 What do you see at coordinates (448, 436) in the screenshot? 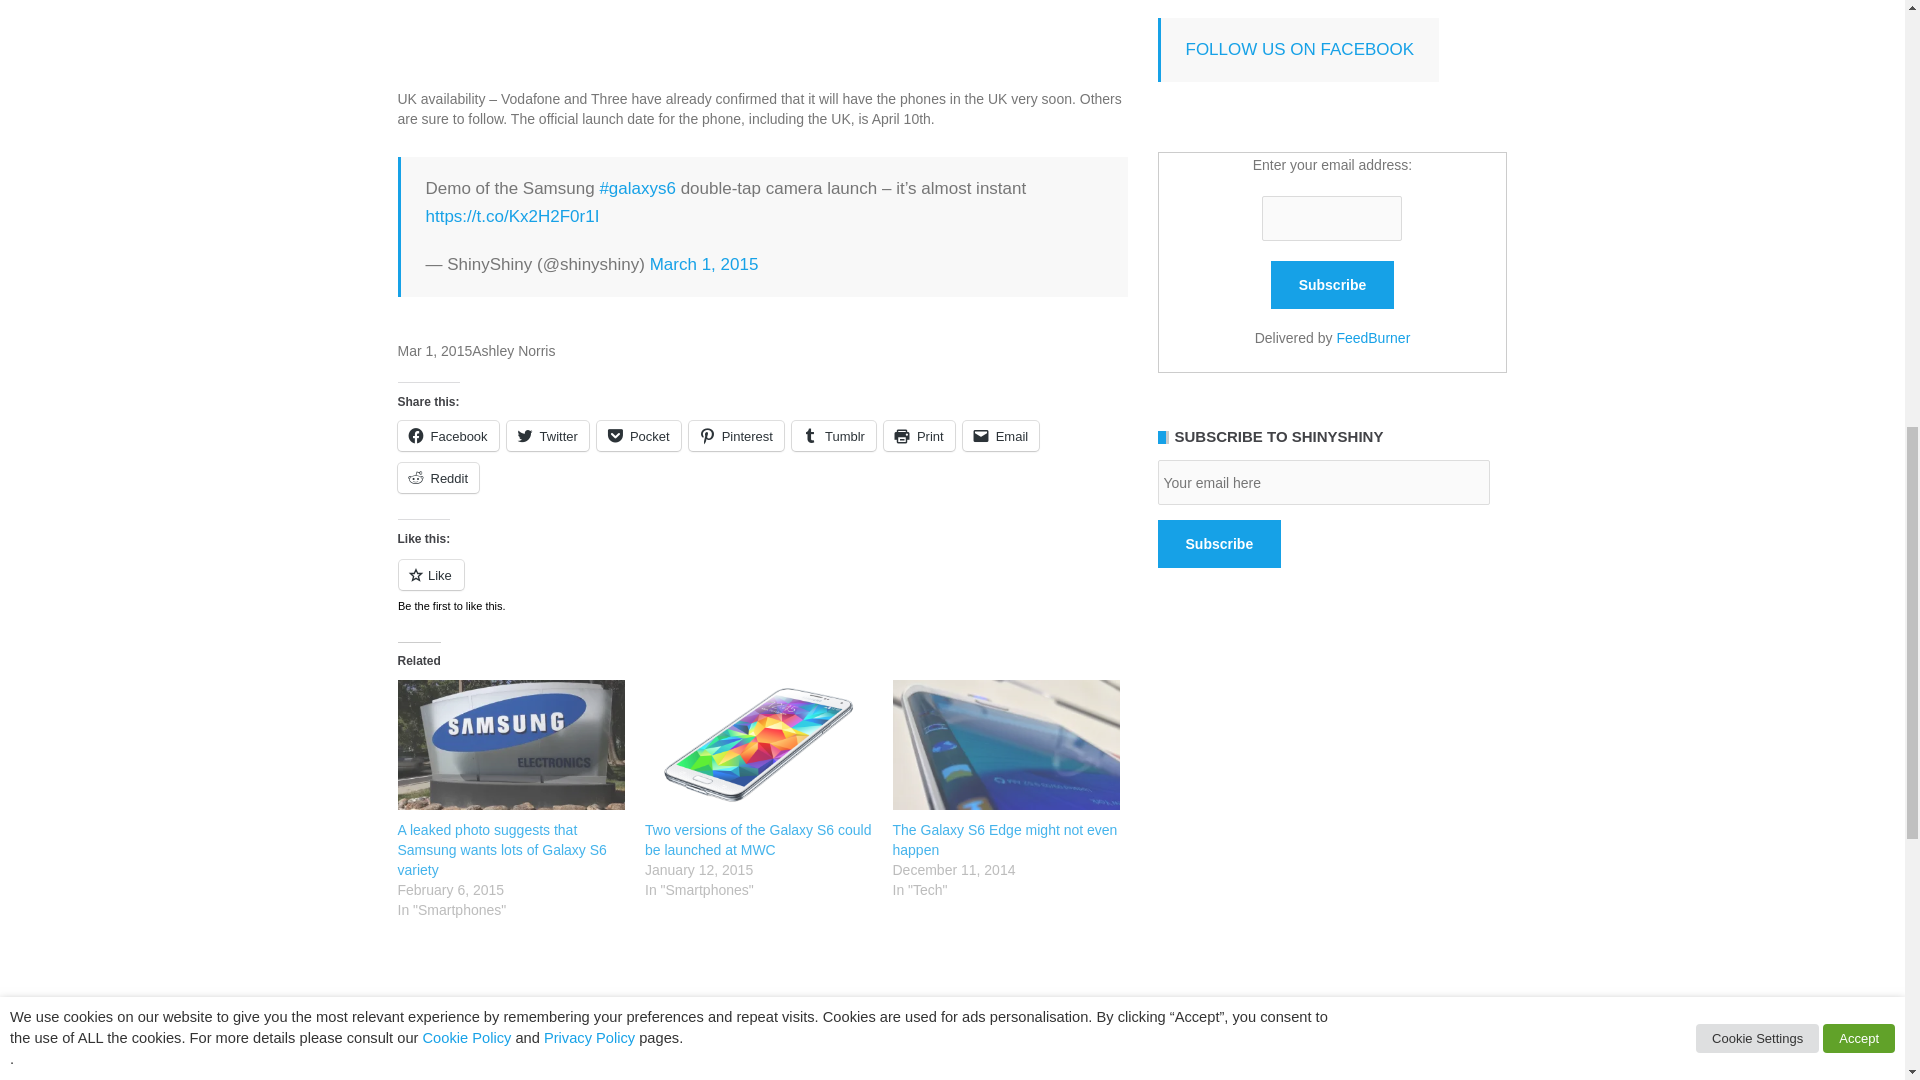
I see `Click to share on Facebook` at bounding box center [448, 436].